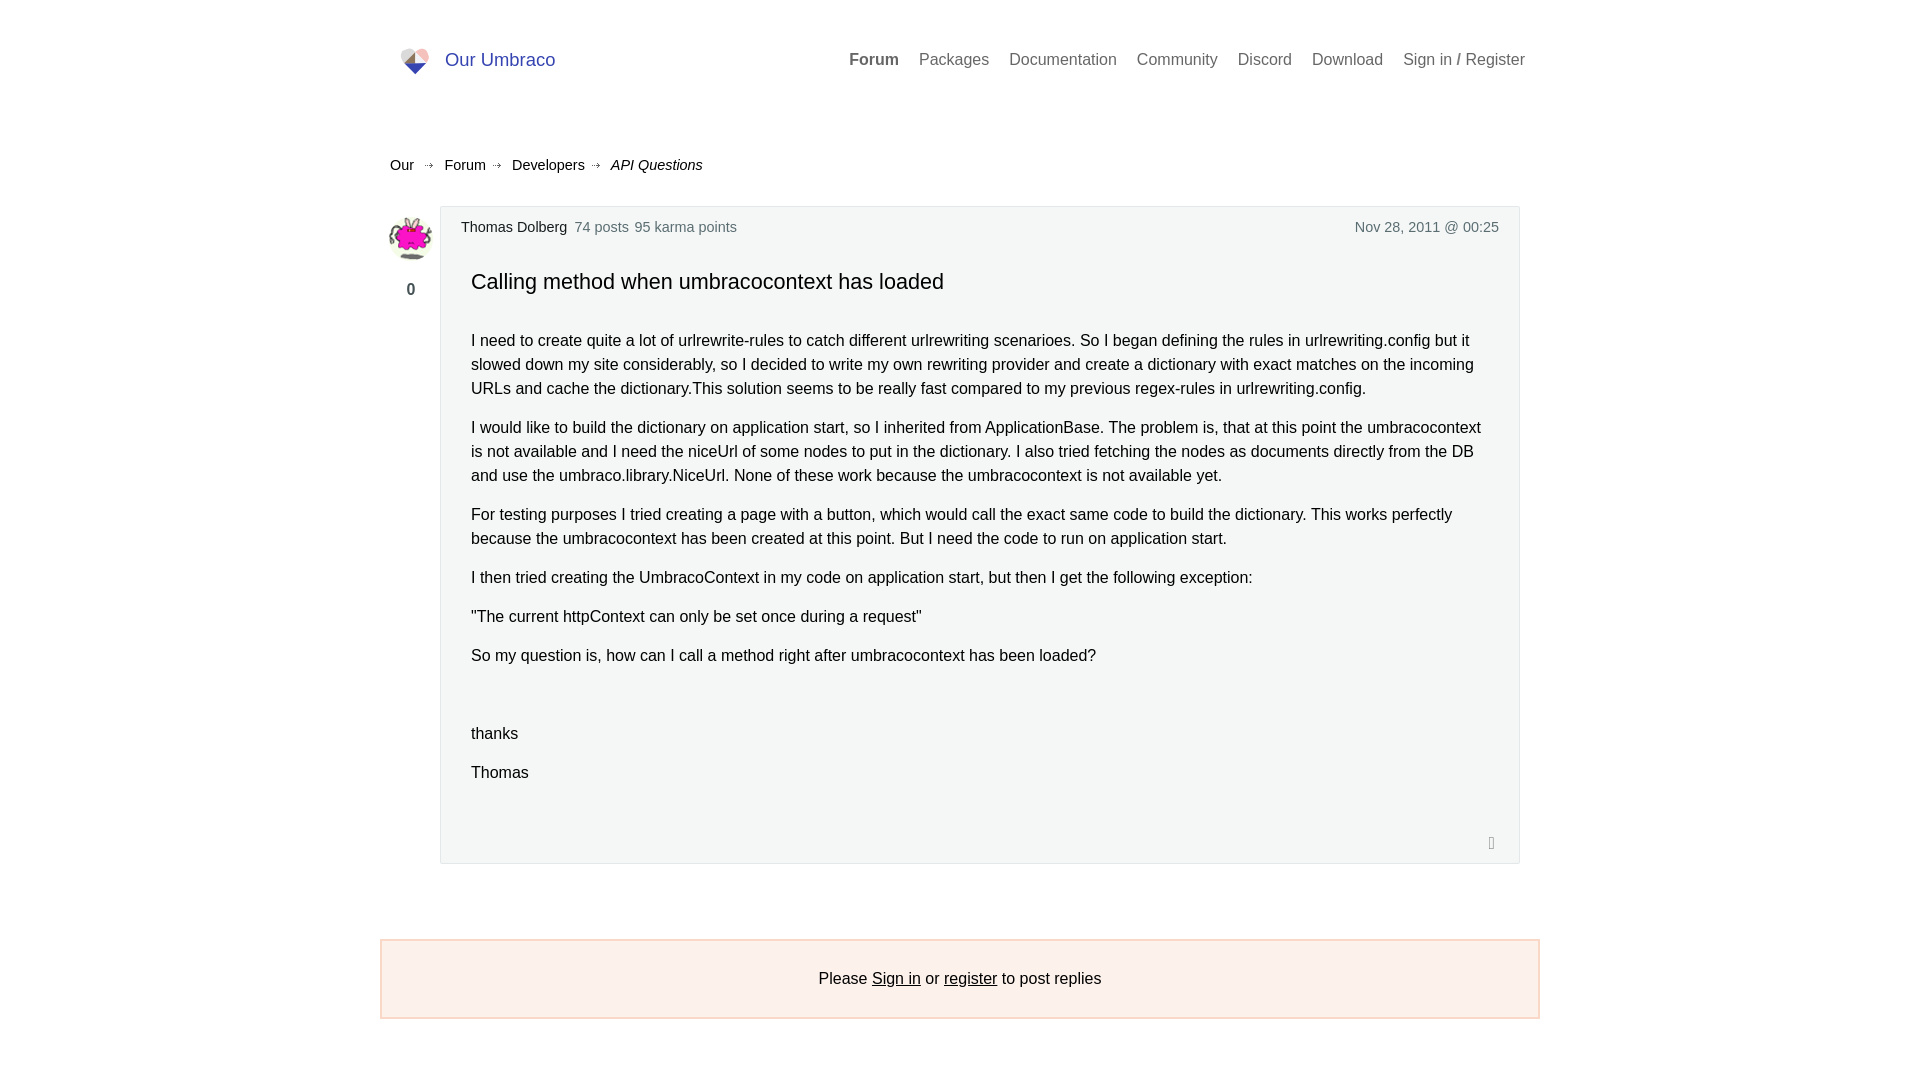 This screenshot has width=1920, height=1080. What do you see at coordinates (970, 978) in the screenshot?
I see `register` at bounding box center [970, 978].